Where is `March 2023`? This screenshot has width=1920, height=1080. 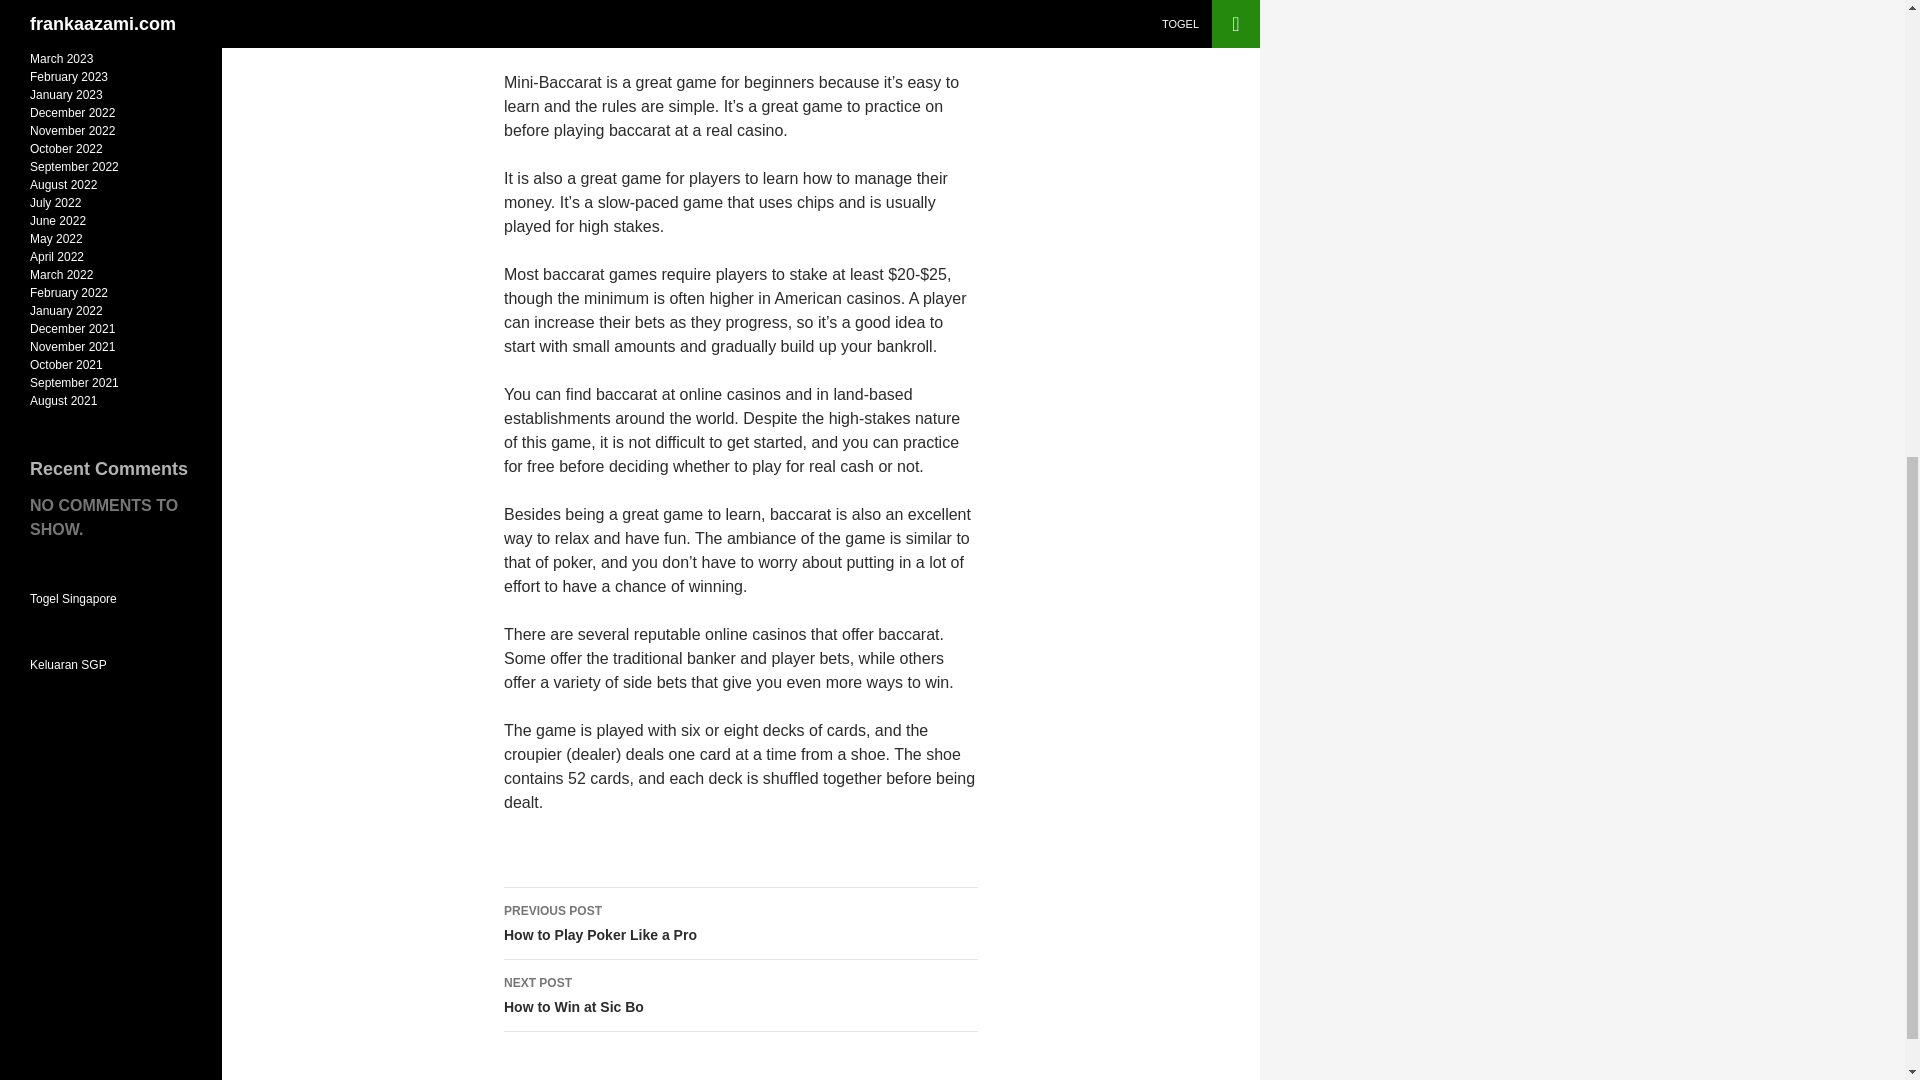 March 2023 is located at coordinates (61, 58).